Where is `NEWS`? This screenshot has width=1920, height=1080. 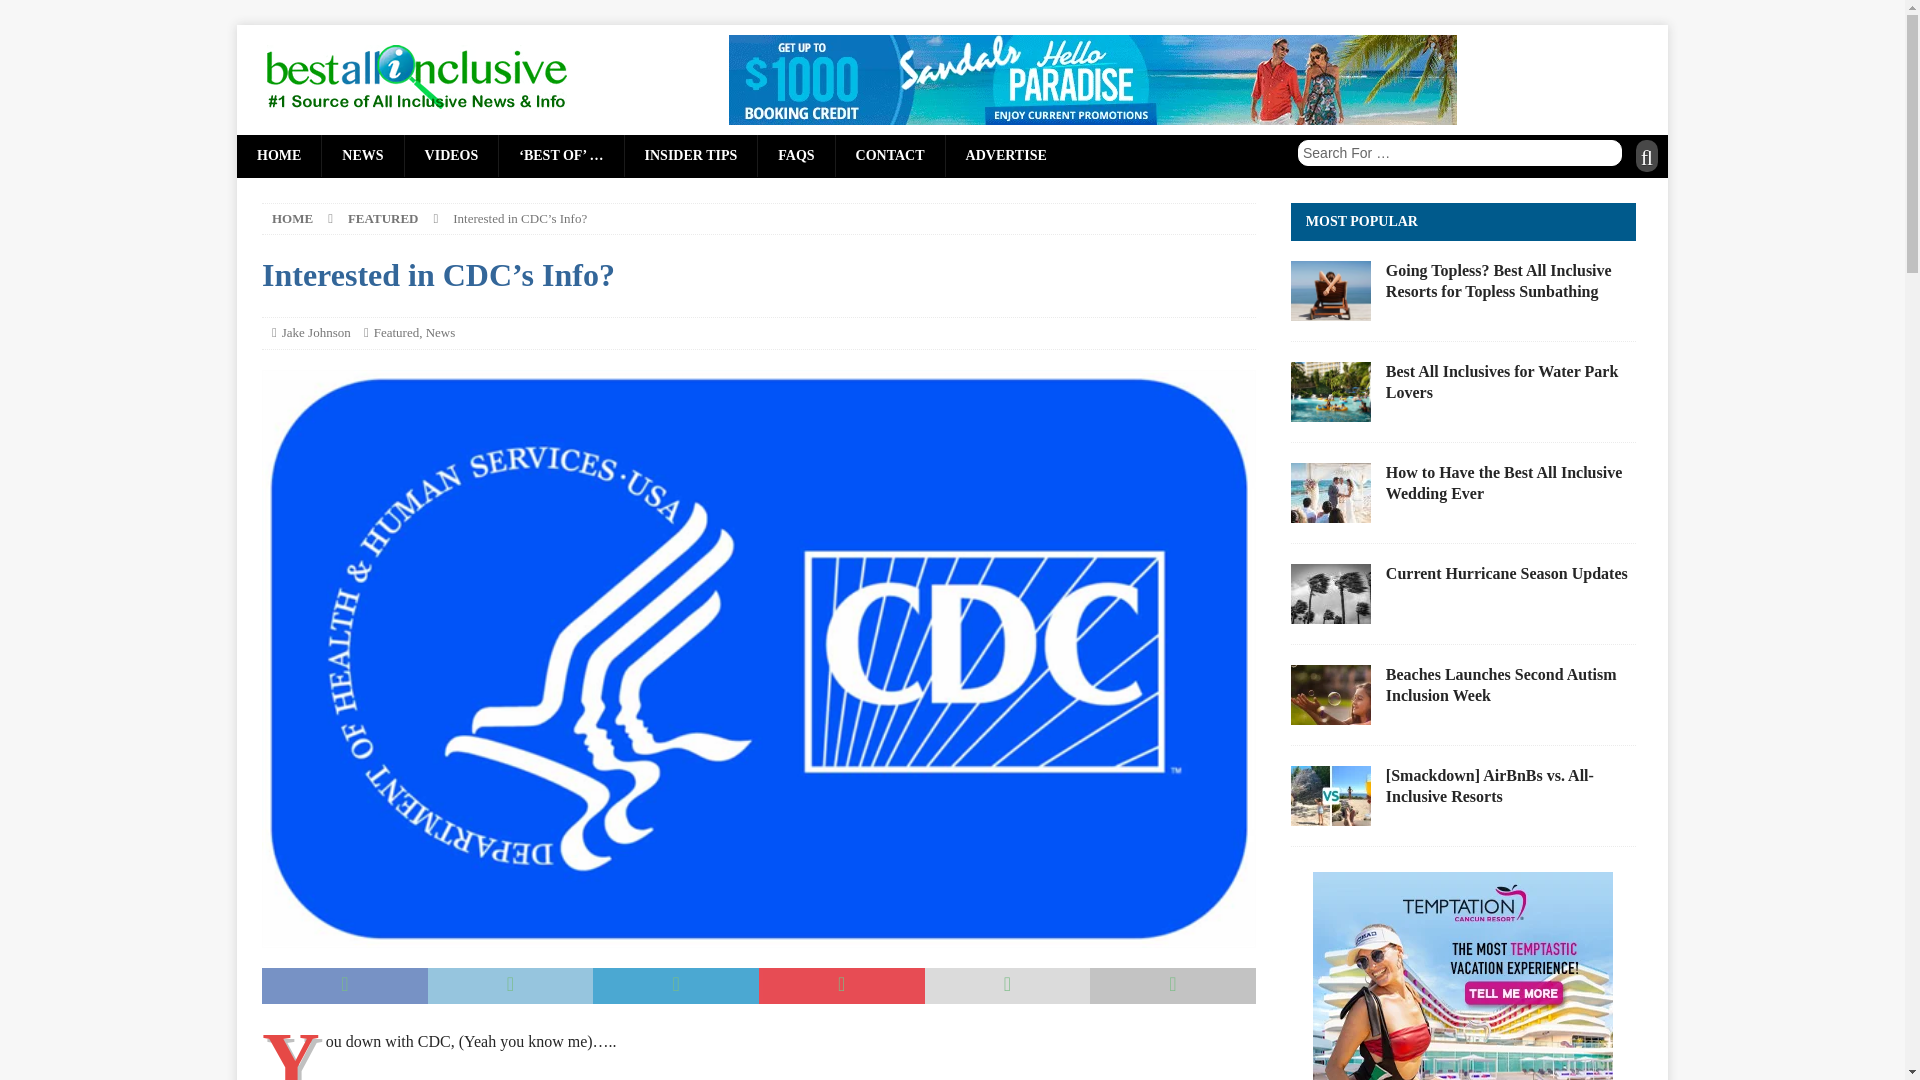
NEWS is located at coordinates (362, 156).